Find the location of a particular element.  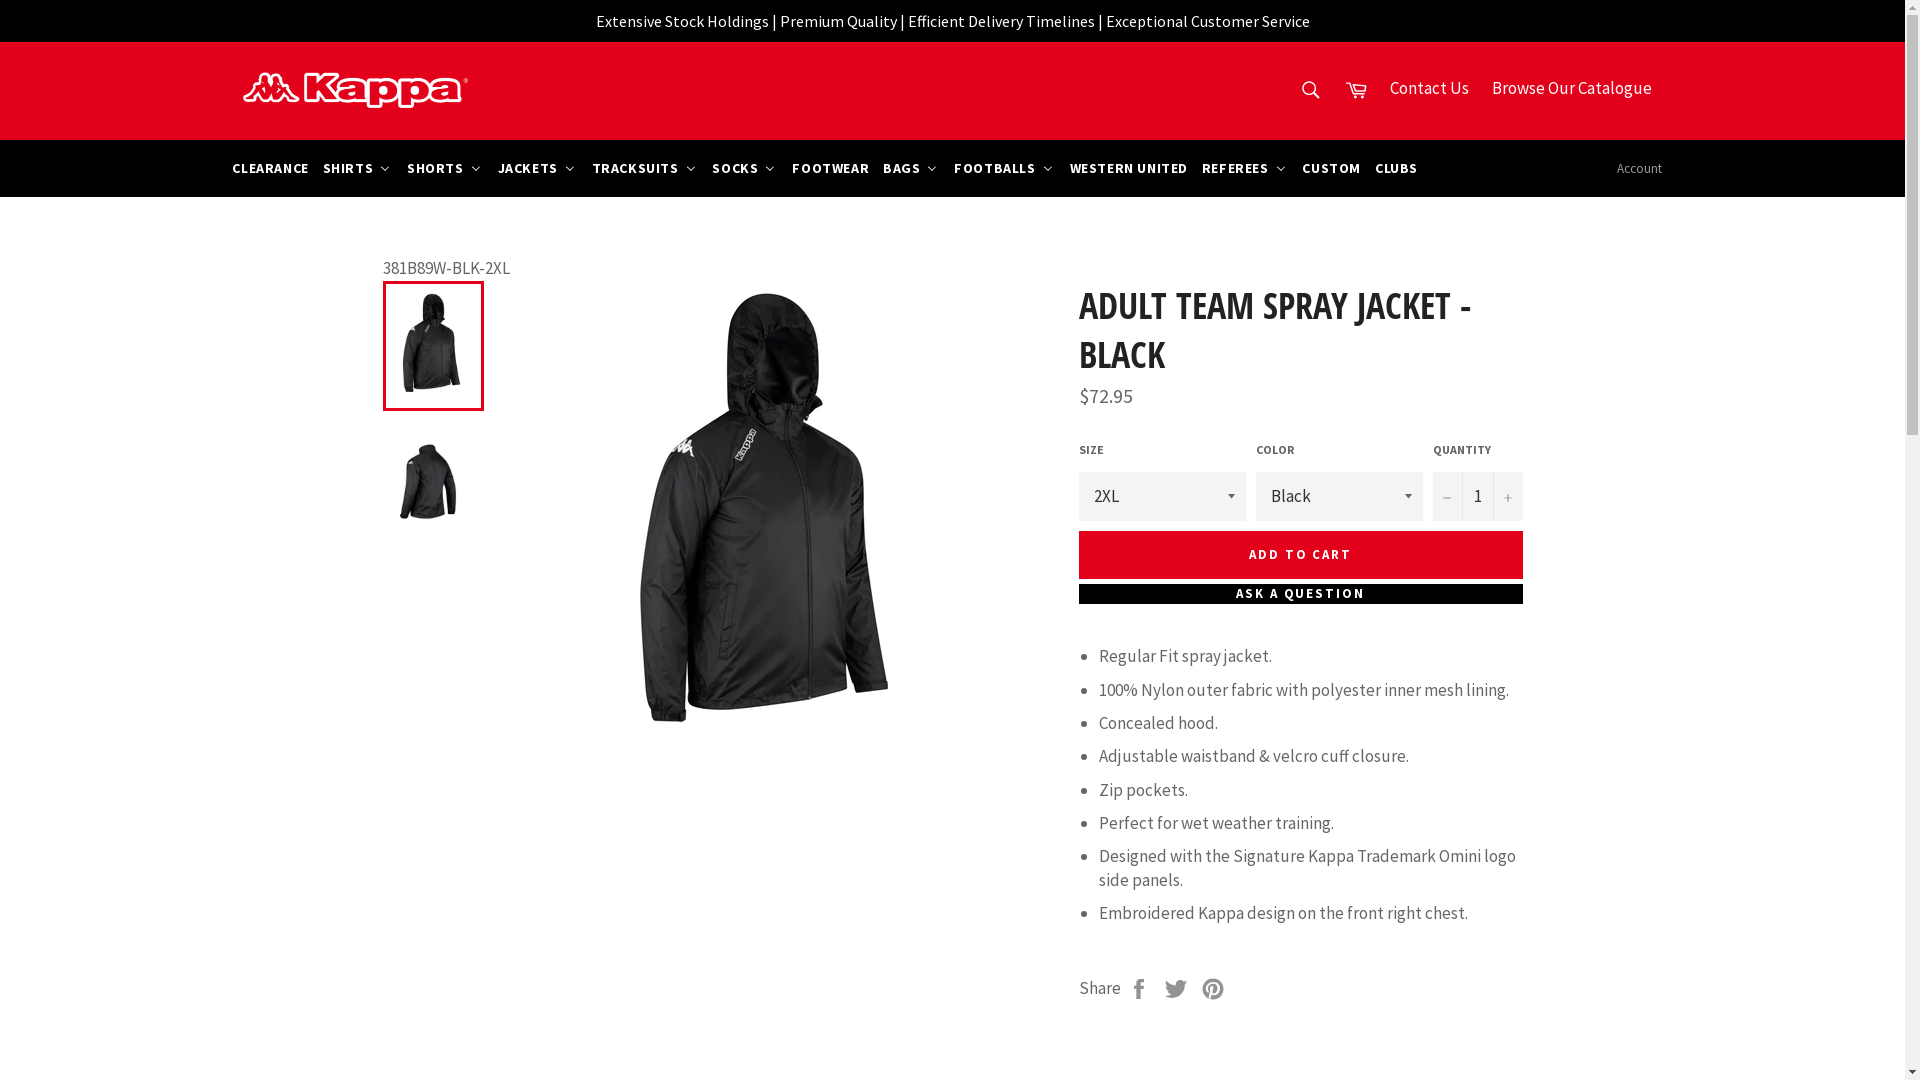

Account is located at coordinates (1640, 169).